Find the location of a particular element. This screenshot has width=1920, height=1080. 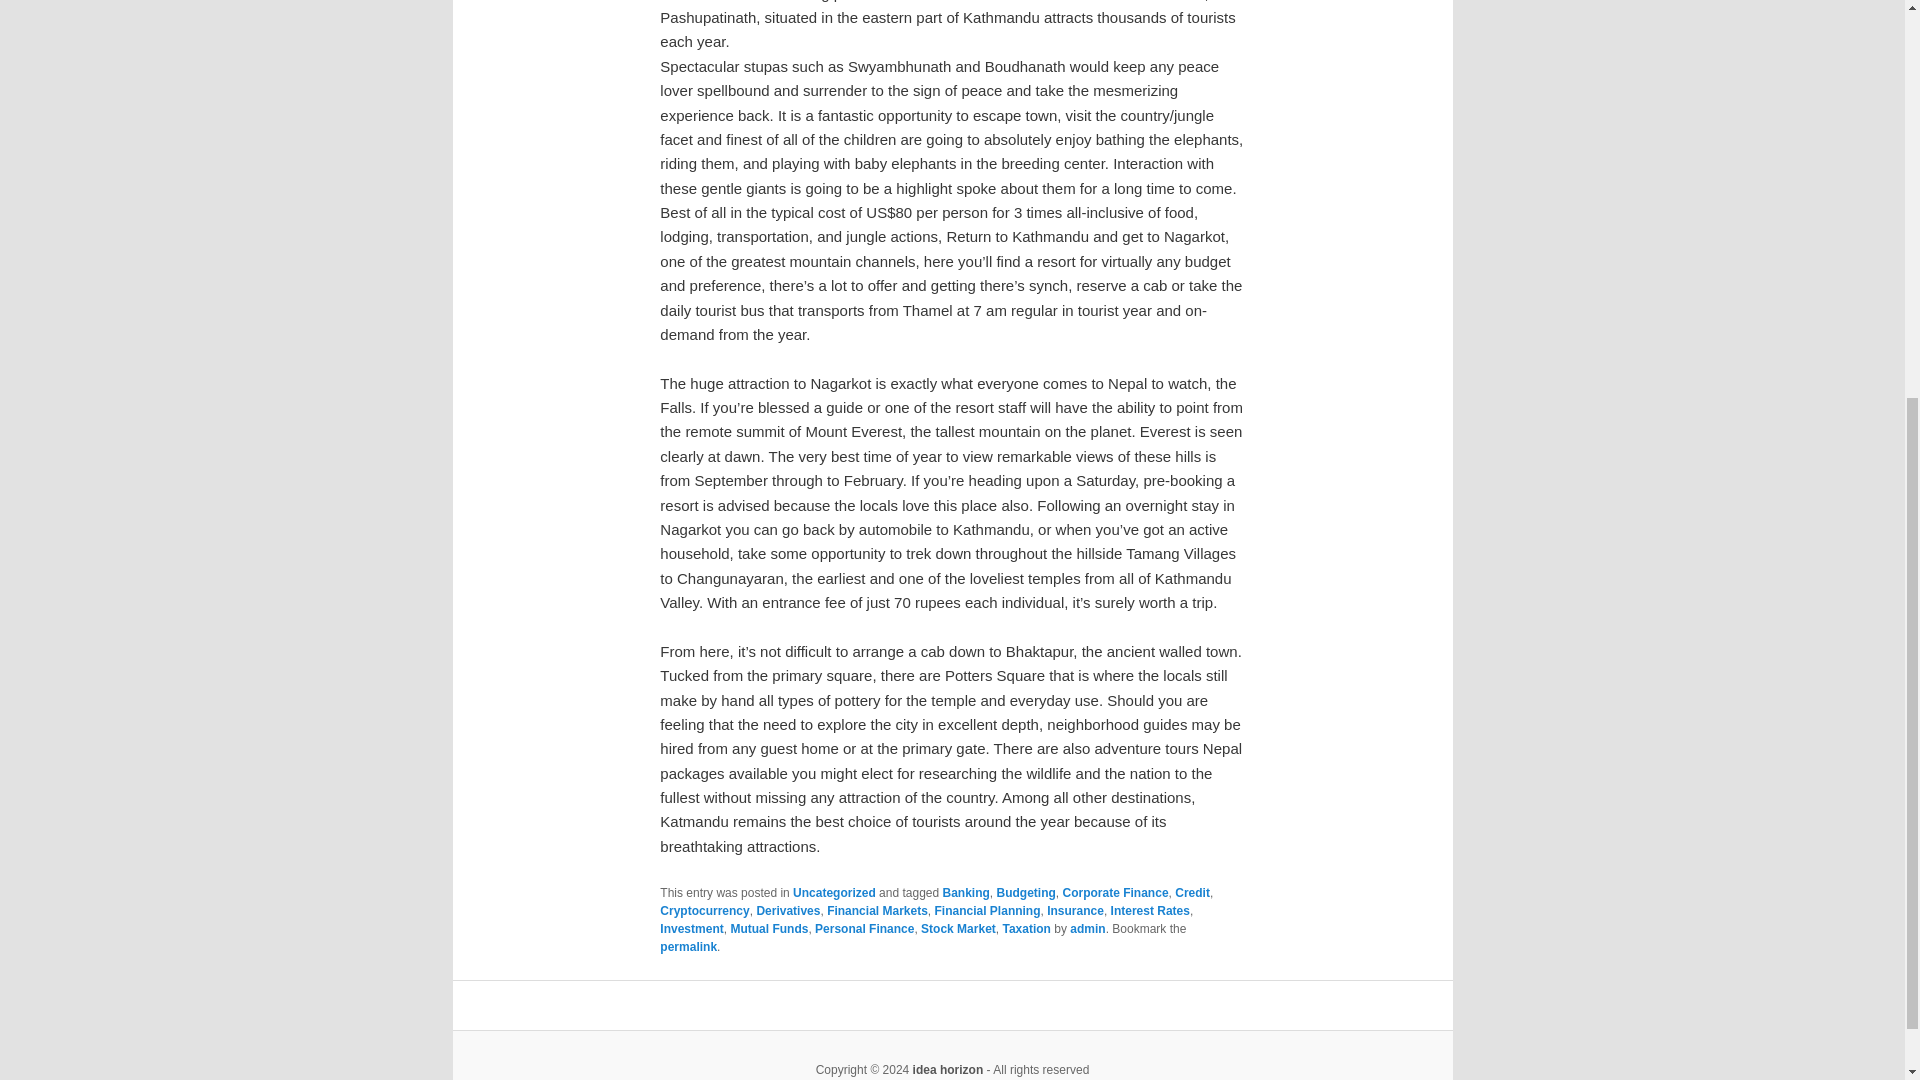

Stock Market is located at coordinates (958, 929).